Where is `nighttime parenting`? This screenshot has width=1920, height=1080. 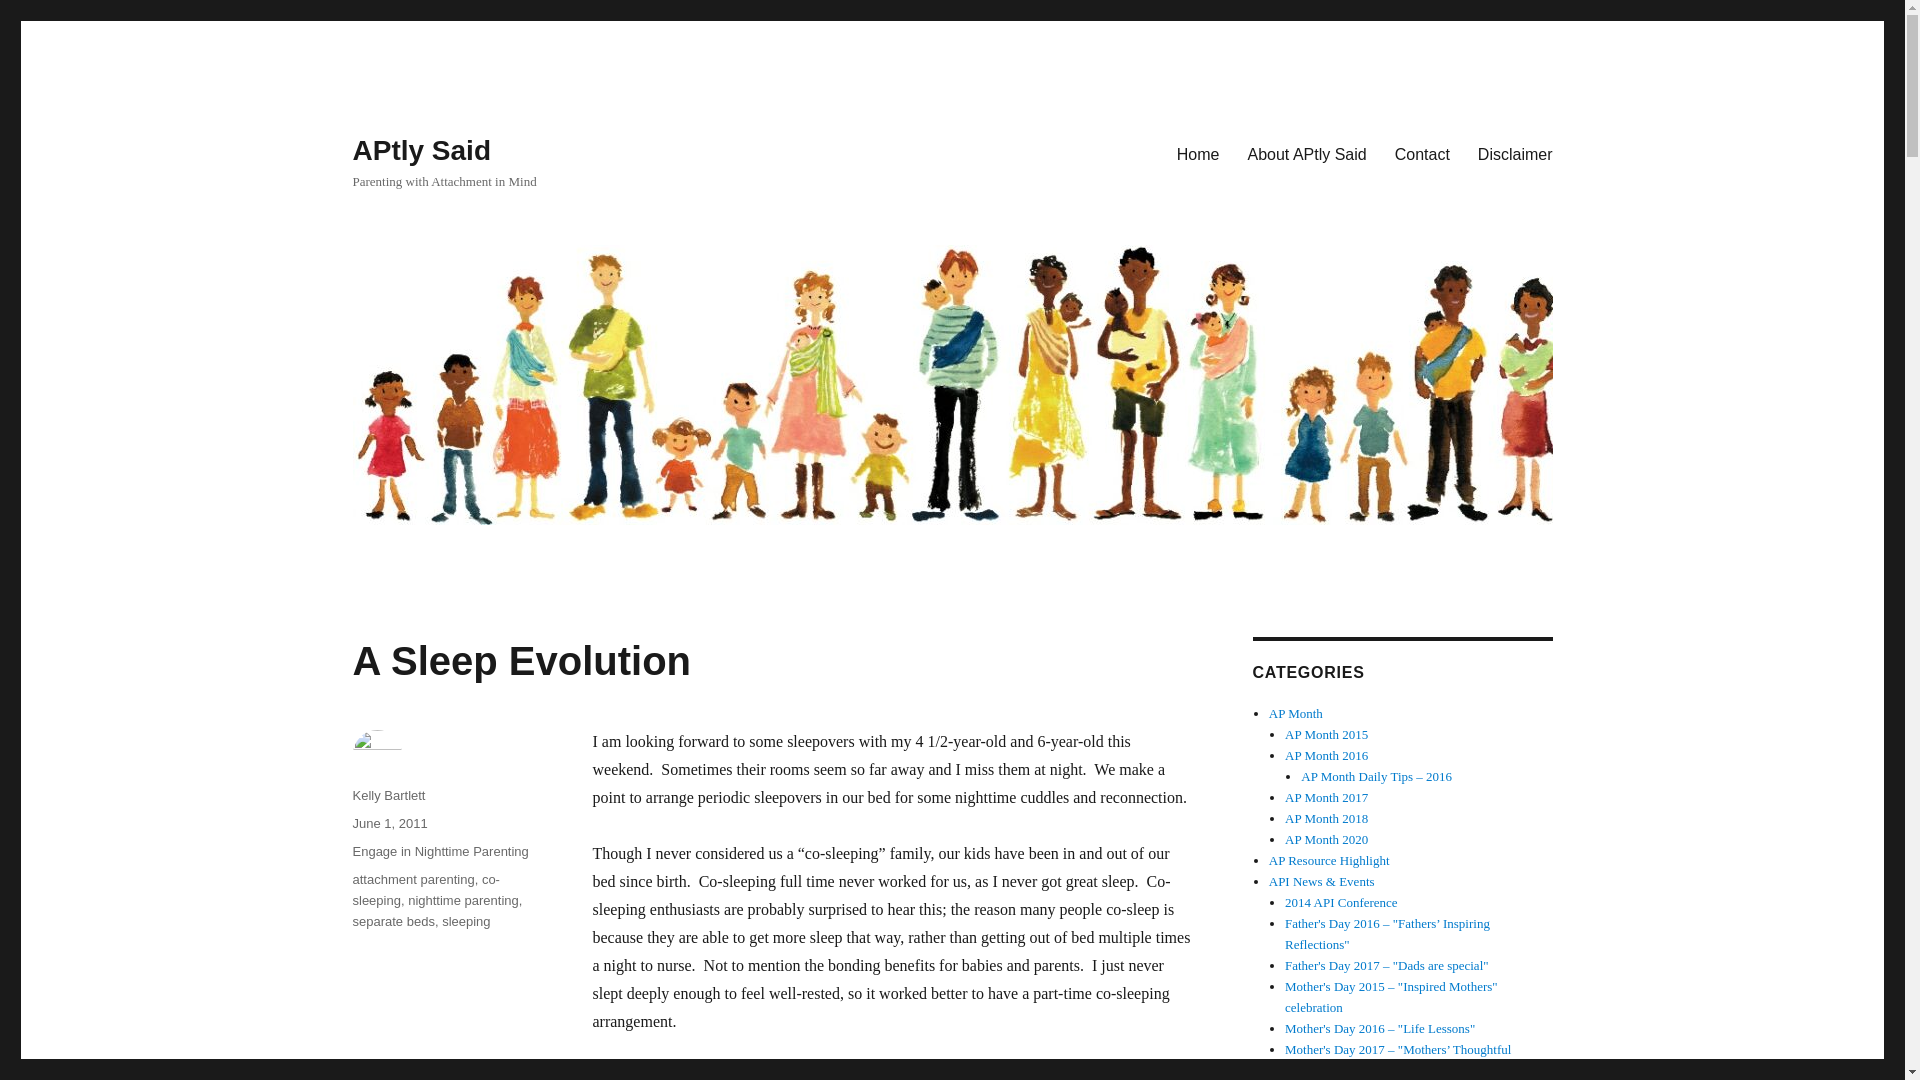
nighttime parenting is located at coordinates (462, 900).